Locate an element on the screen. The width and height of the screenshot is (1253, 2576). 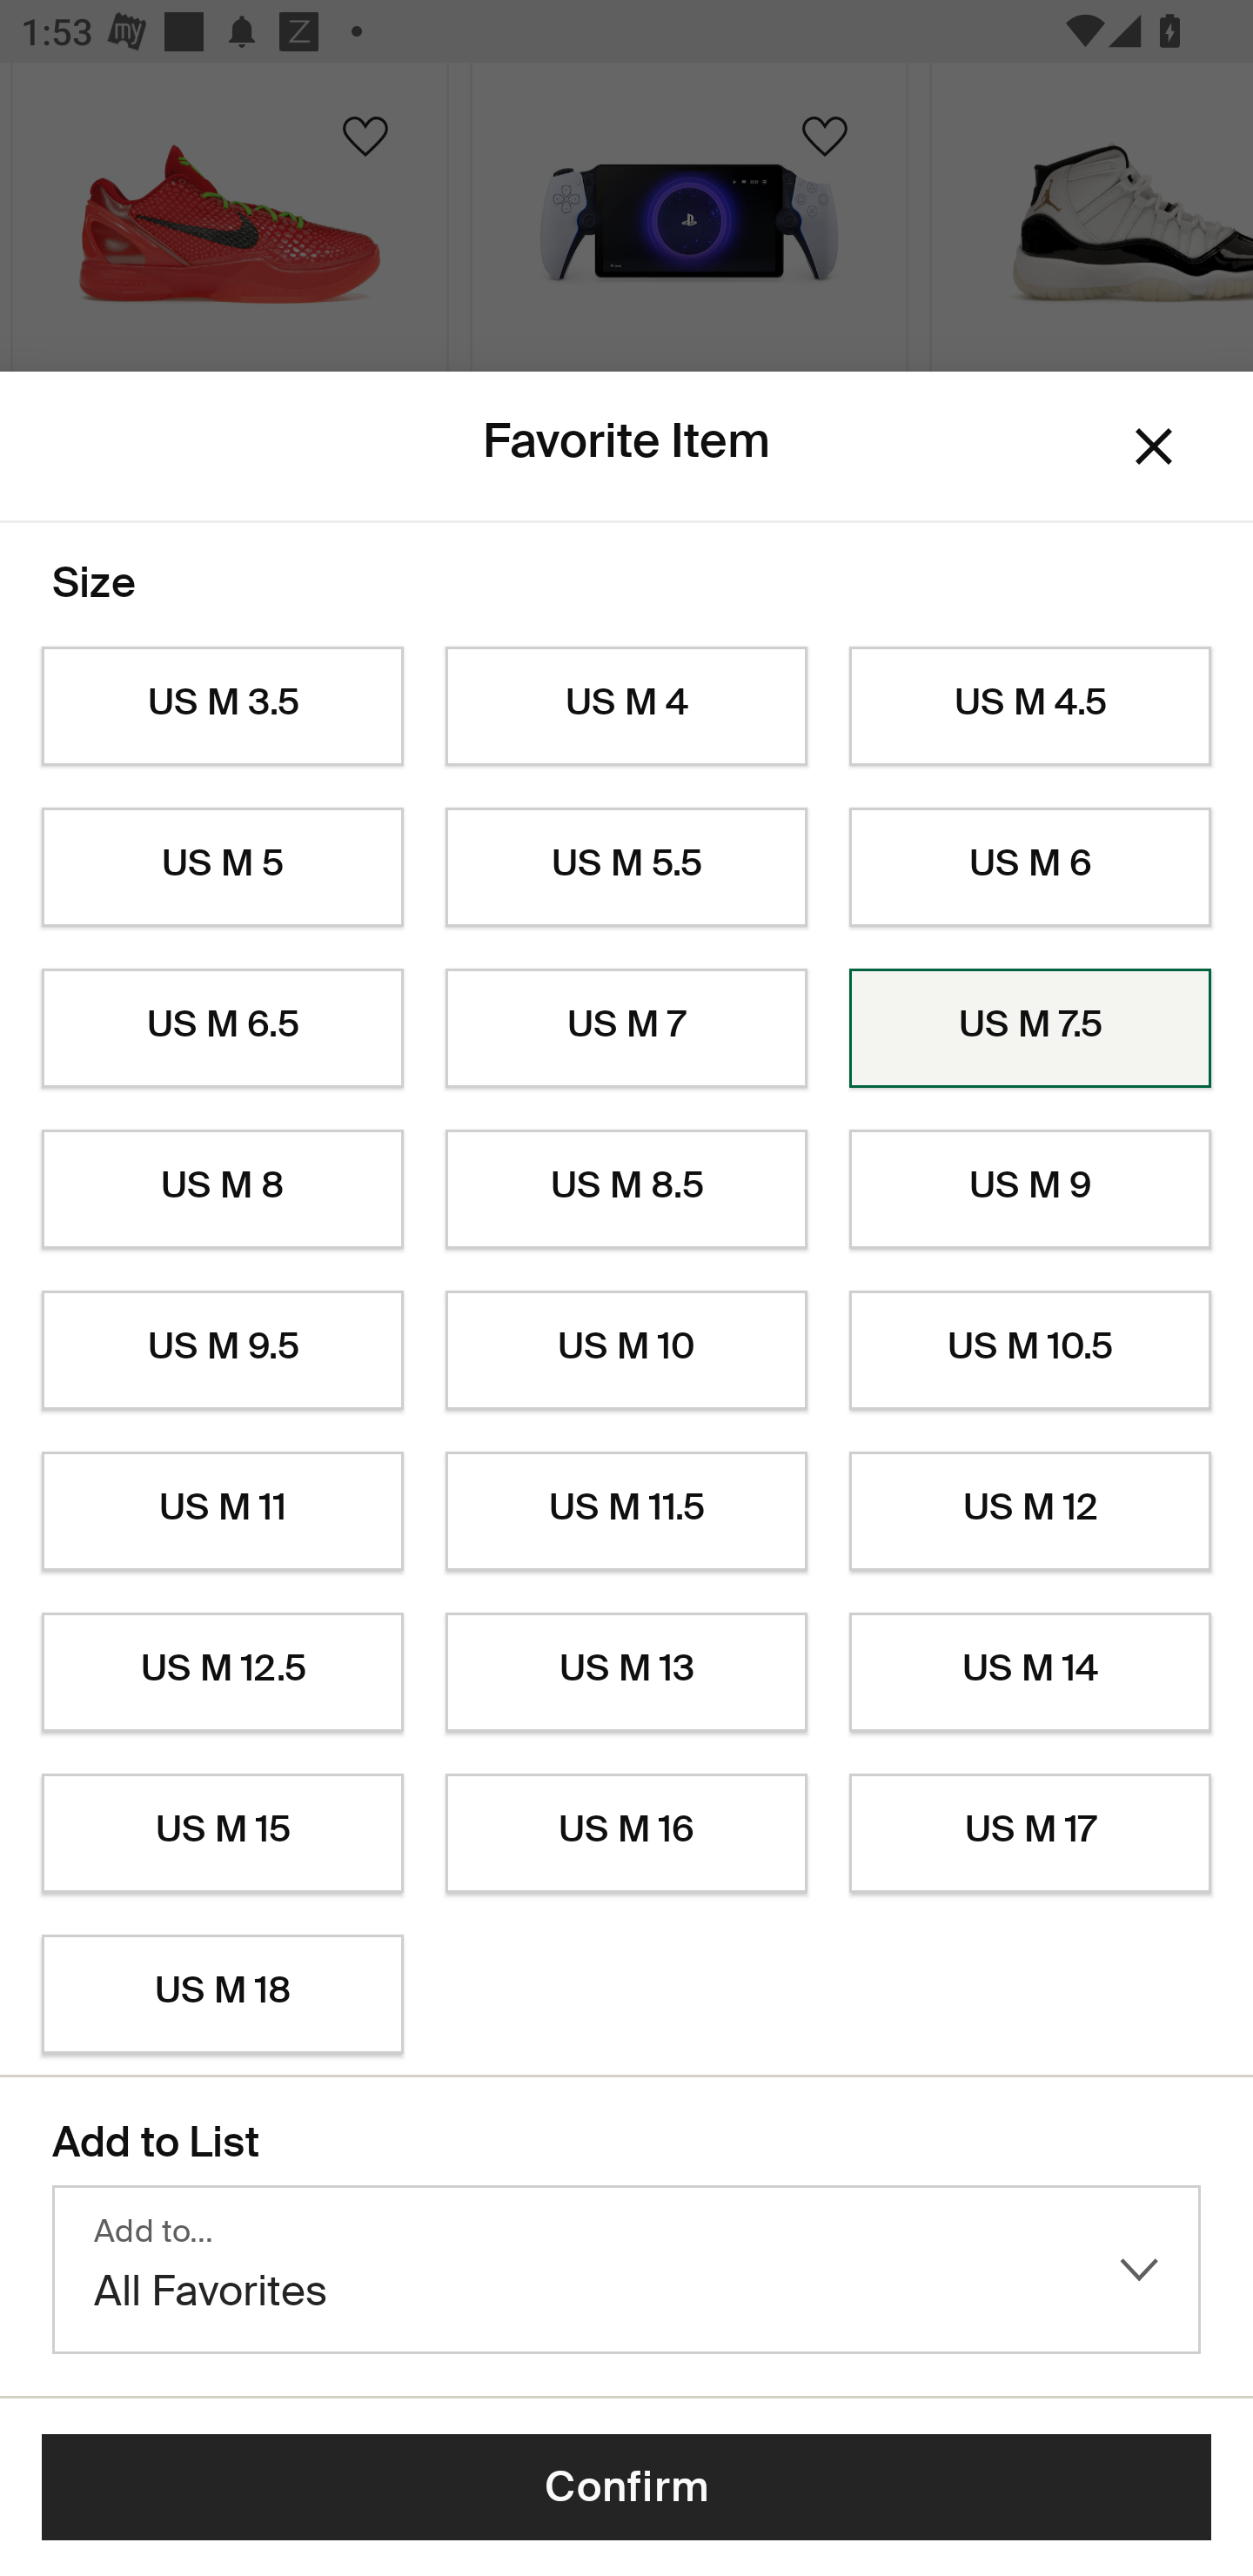
Add to… All Favorites is located at coordinates (626, 2270).